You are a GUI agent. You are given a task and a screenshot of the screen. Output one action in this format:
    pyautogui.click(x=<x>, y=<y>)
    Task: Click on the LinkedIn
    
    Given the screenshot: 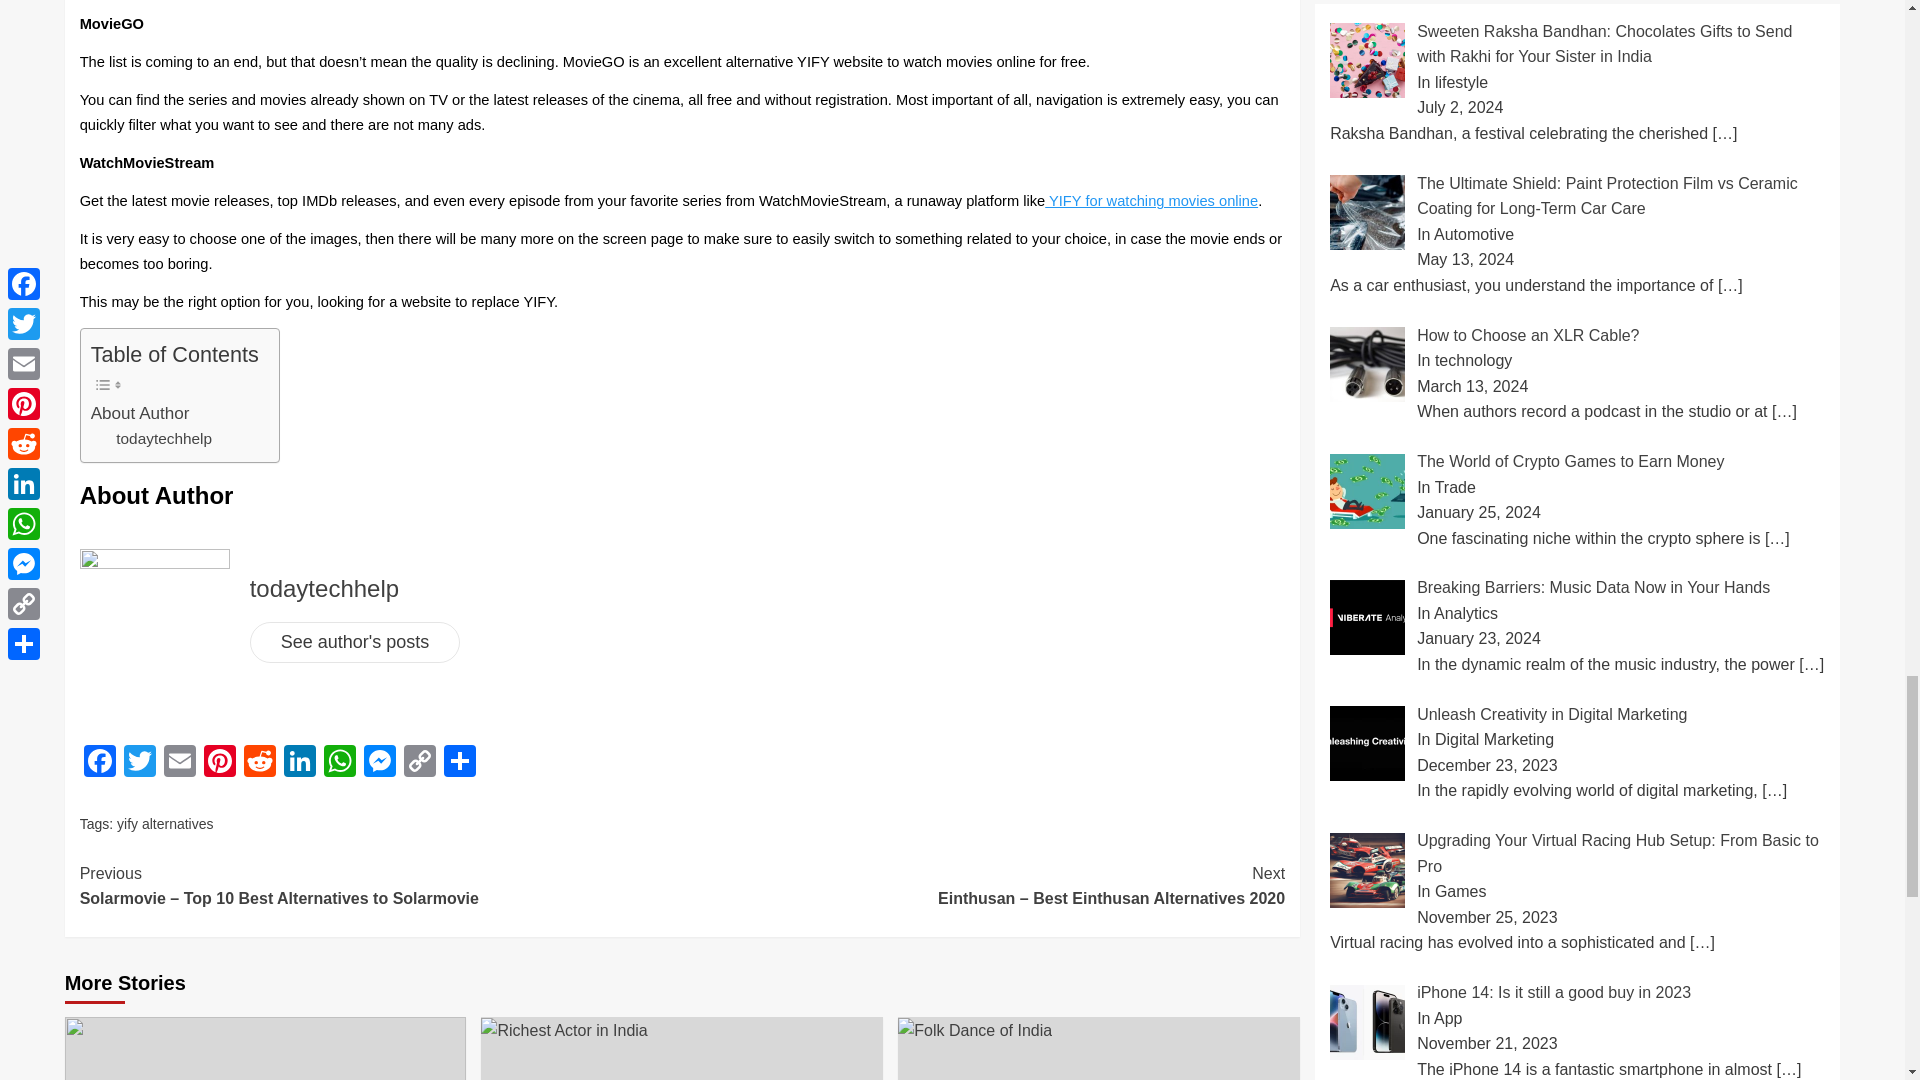 What is the action you would take?
    pyautogui.click(x=300, y=763)
    